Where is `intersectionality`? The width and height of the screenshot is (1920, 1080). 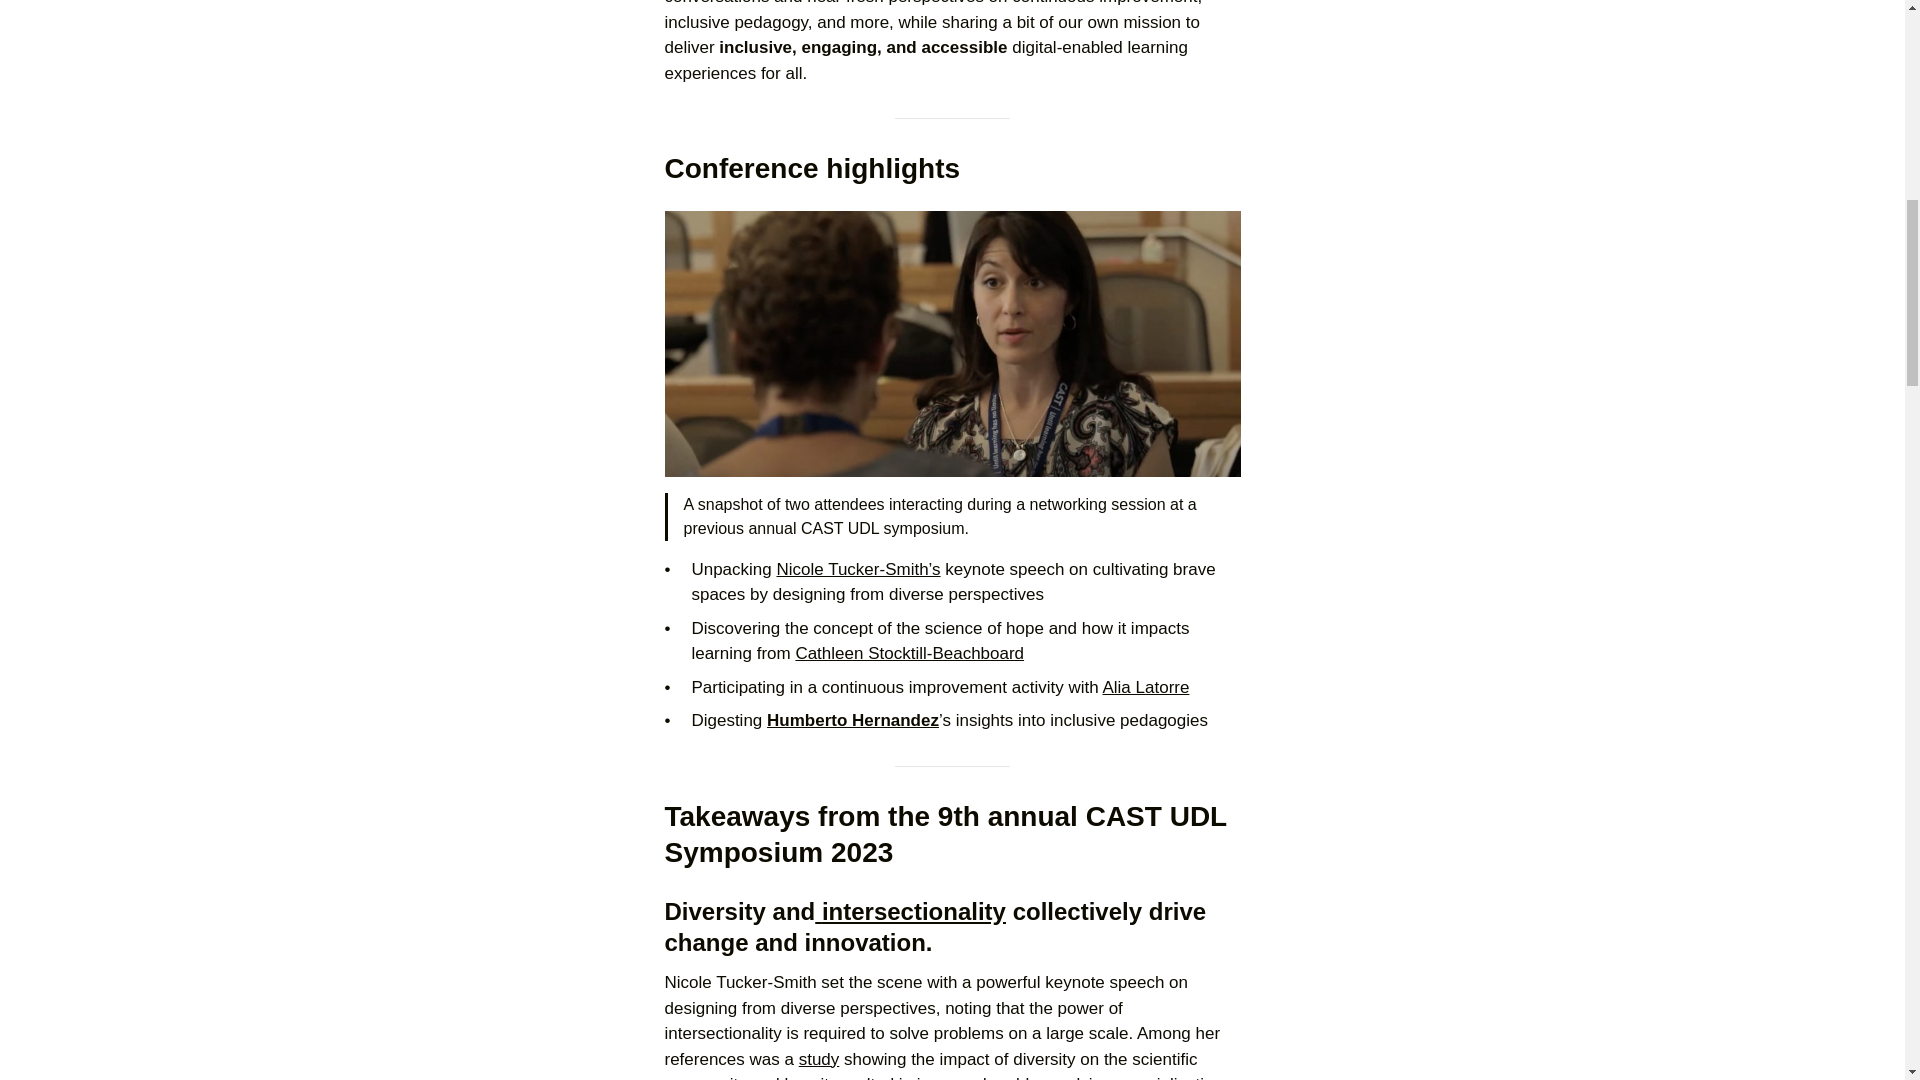
intersectionality is located at coordinates (910, 910).